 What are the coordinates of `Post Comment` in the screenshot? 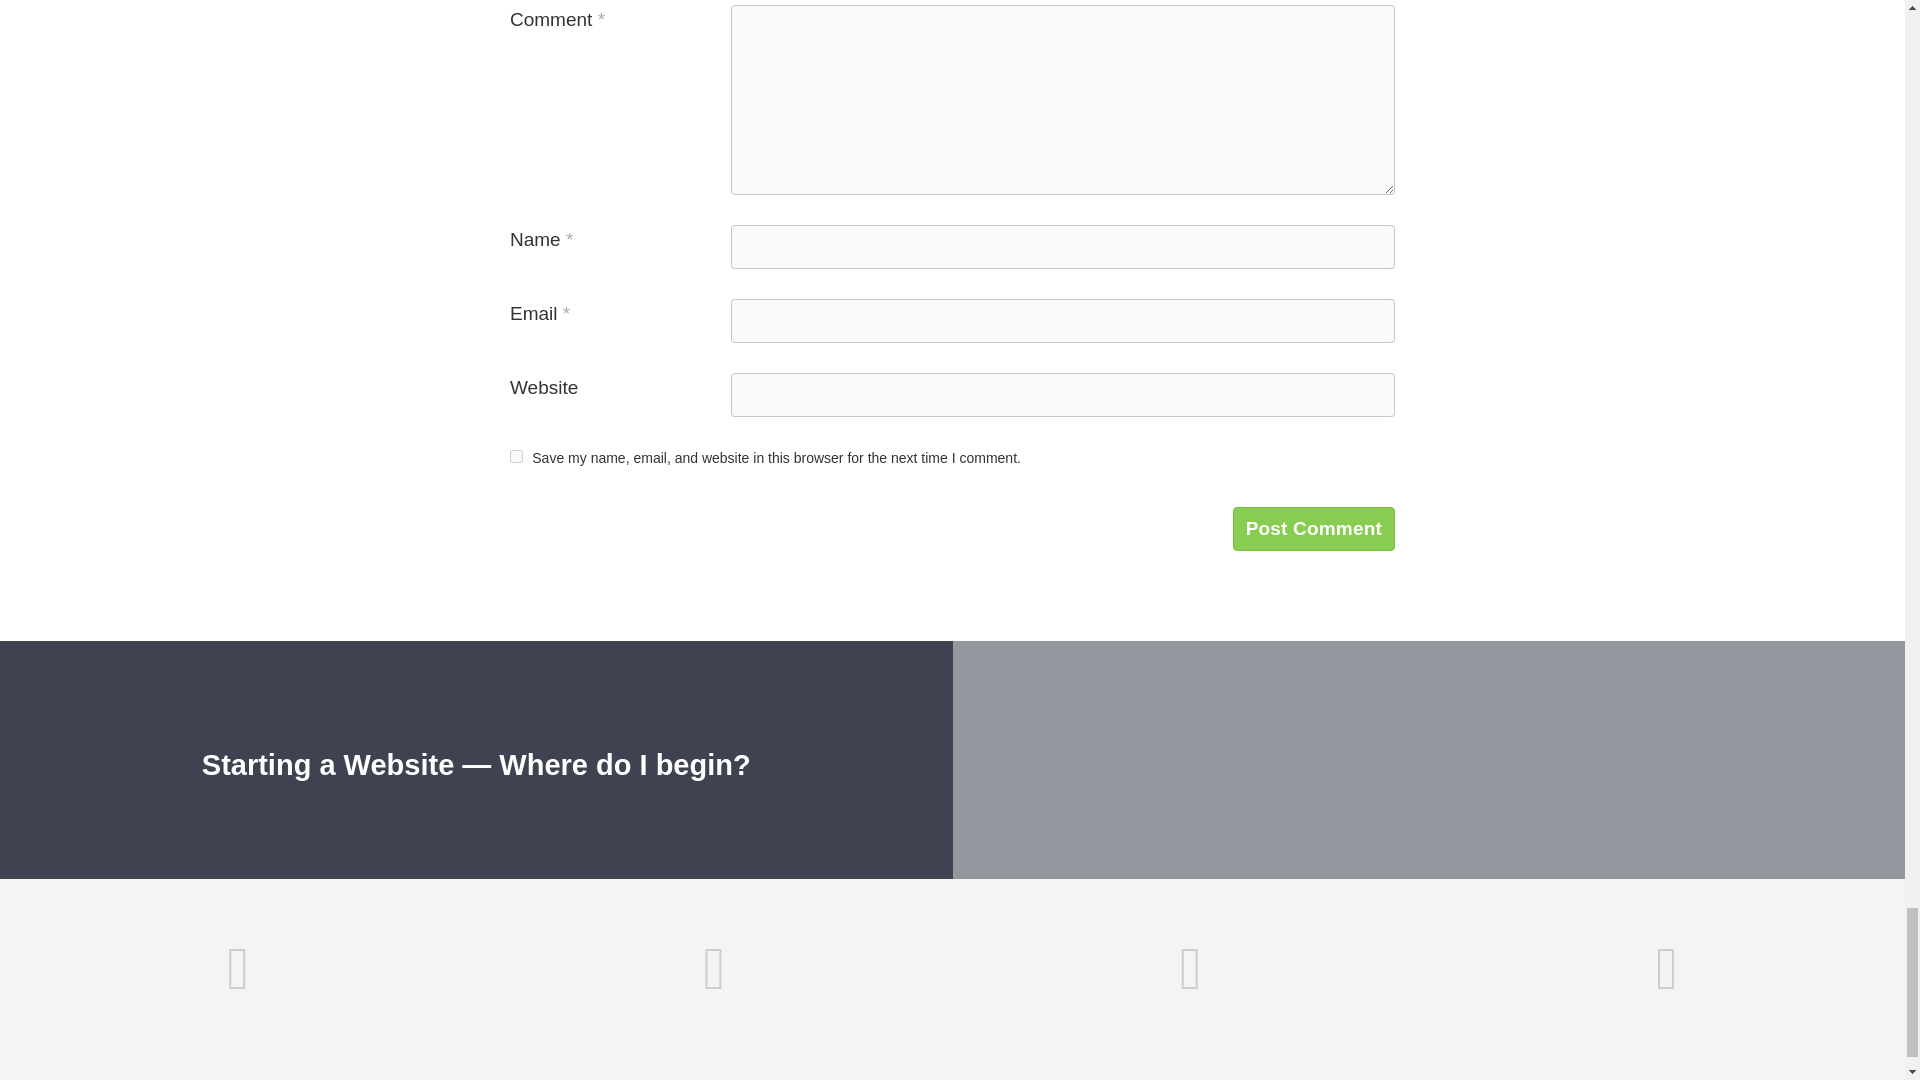 It's located at (1314, 528).